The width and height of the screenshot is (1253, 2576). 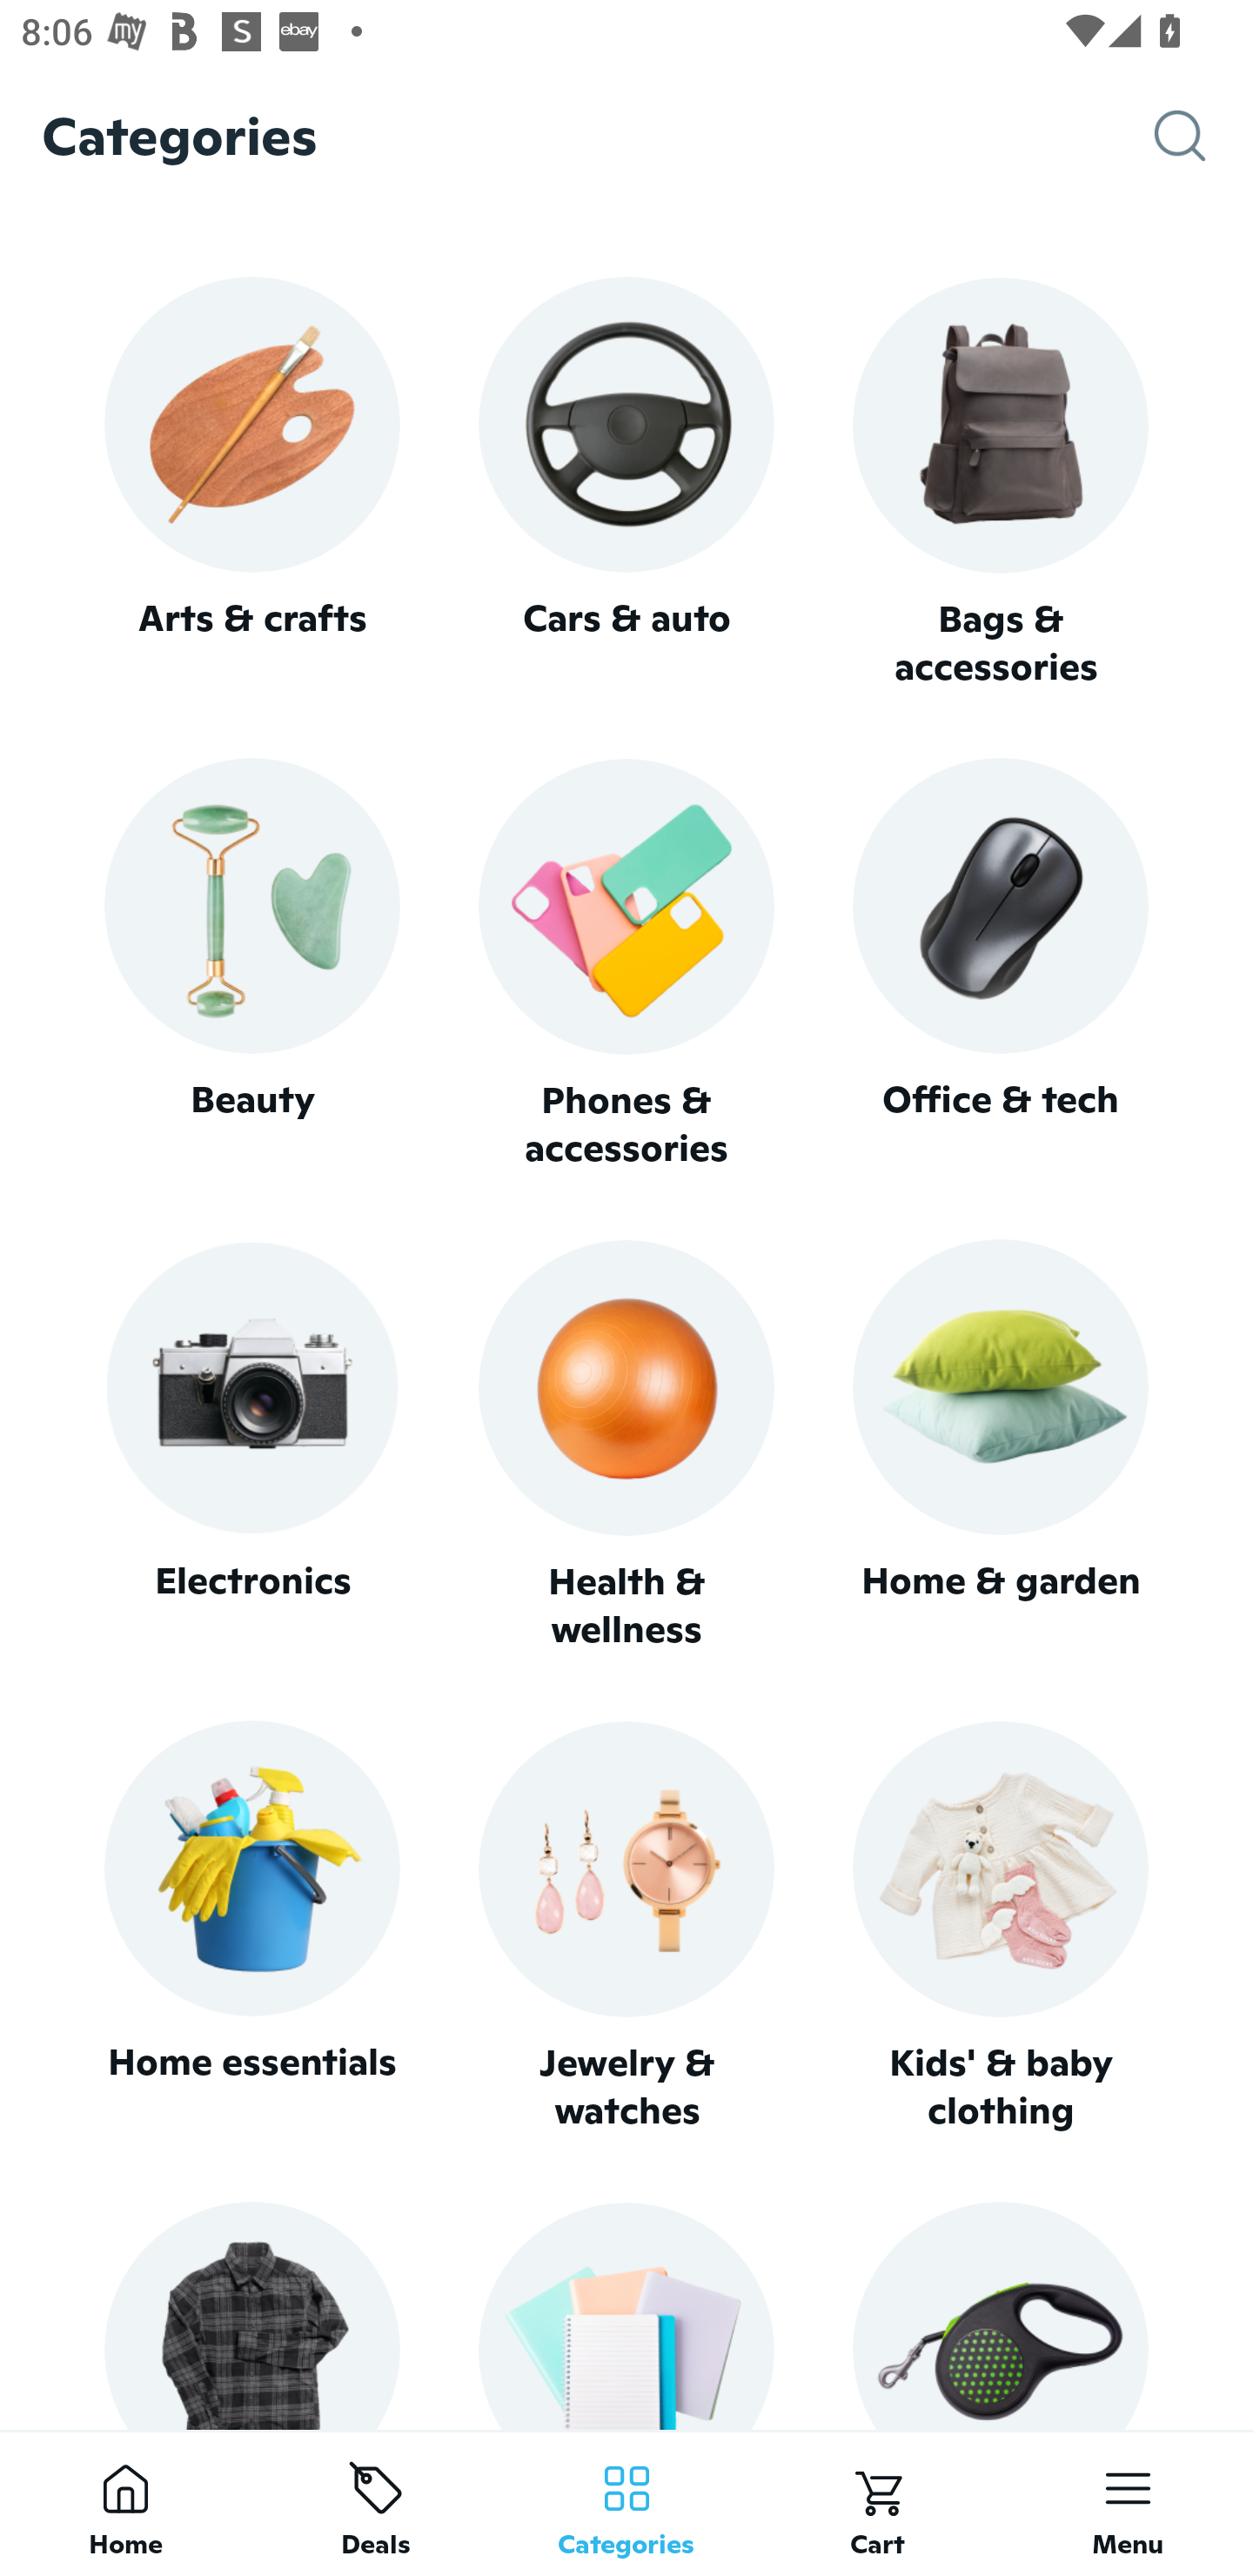 I want to click on Health & wellness, so click(x=626, y=1446).